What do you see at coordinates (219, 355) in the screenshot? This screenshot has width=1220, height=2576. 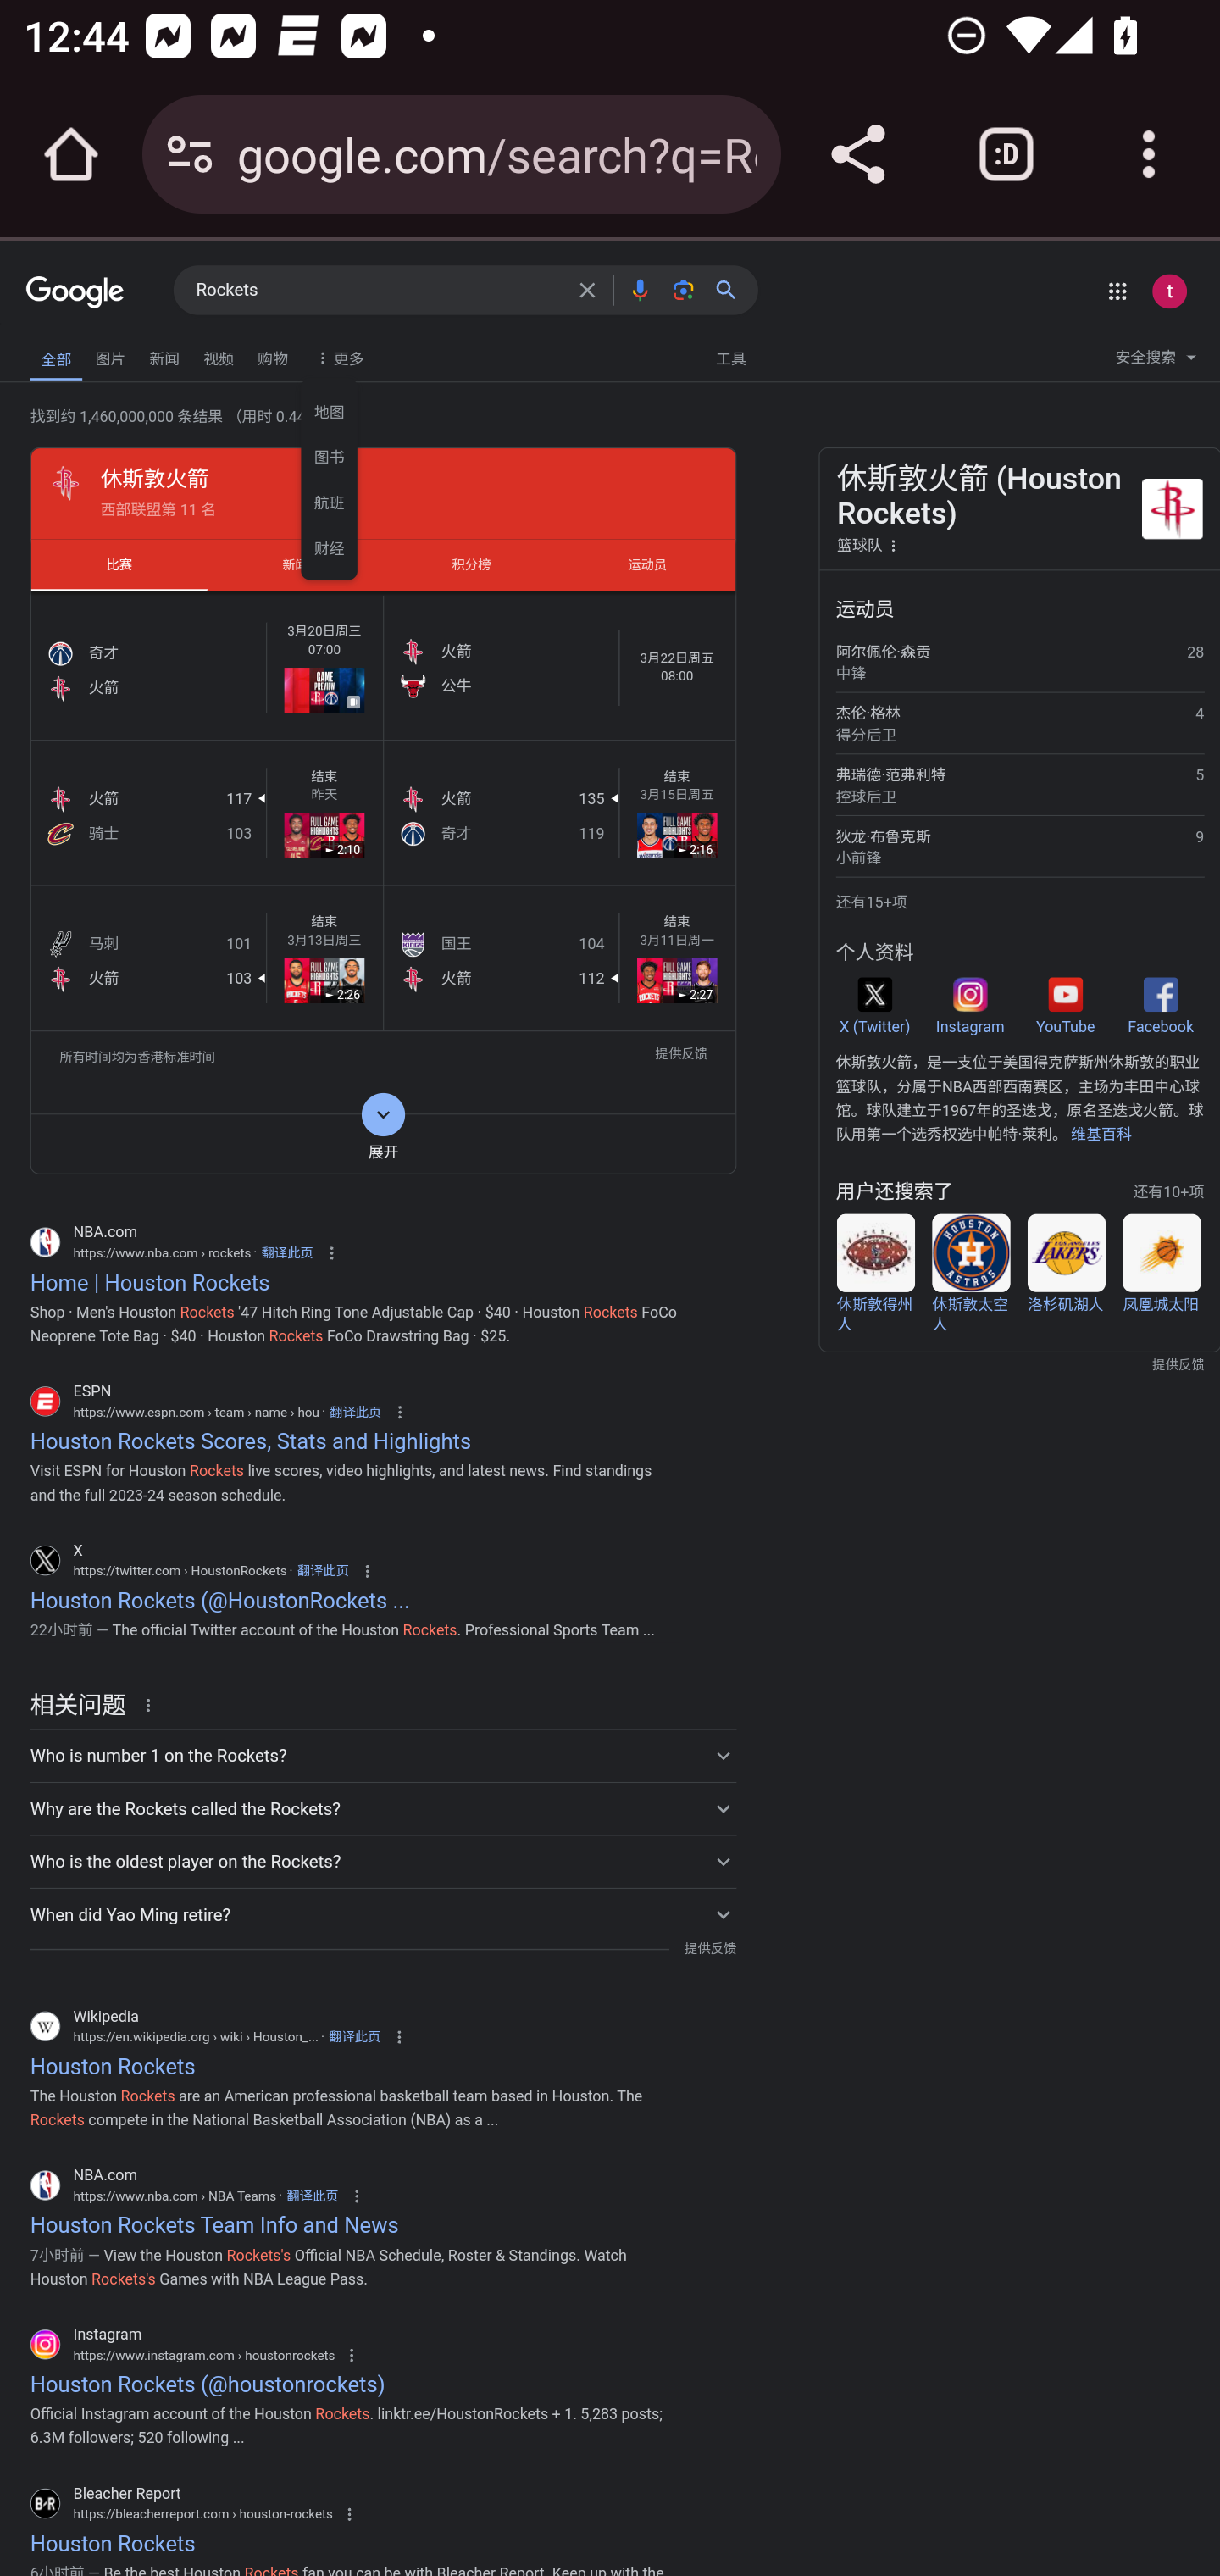 I see `视频` at bounding box center [219, 355].